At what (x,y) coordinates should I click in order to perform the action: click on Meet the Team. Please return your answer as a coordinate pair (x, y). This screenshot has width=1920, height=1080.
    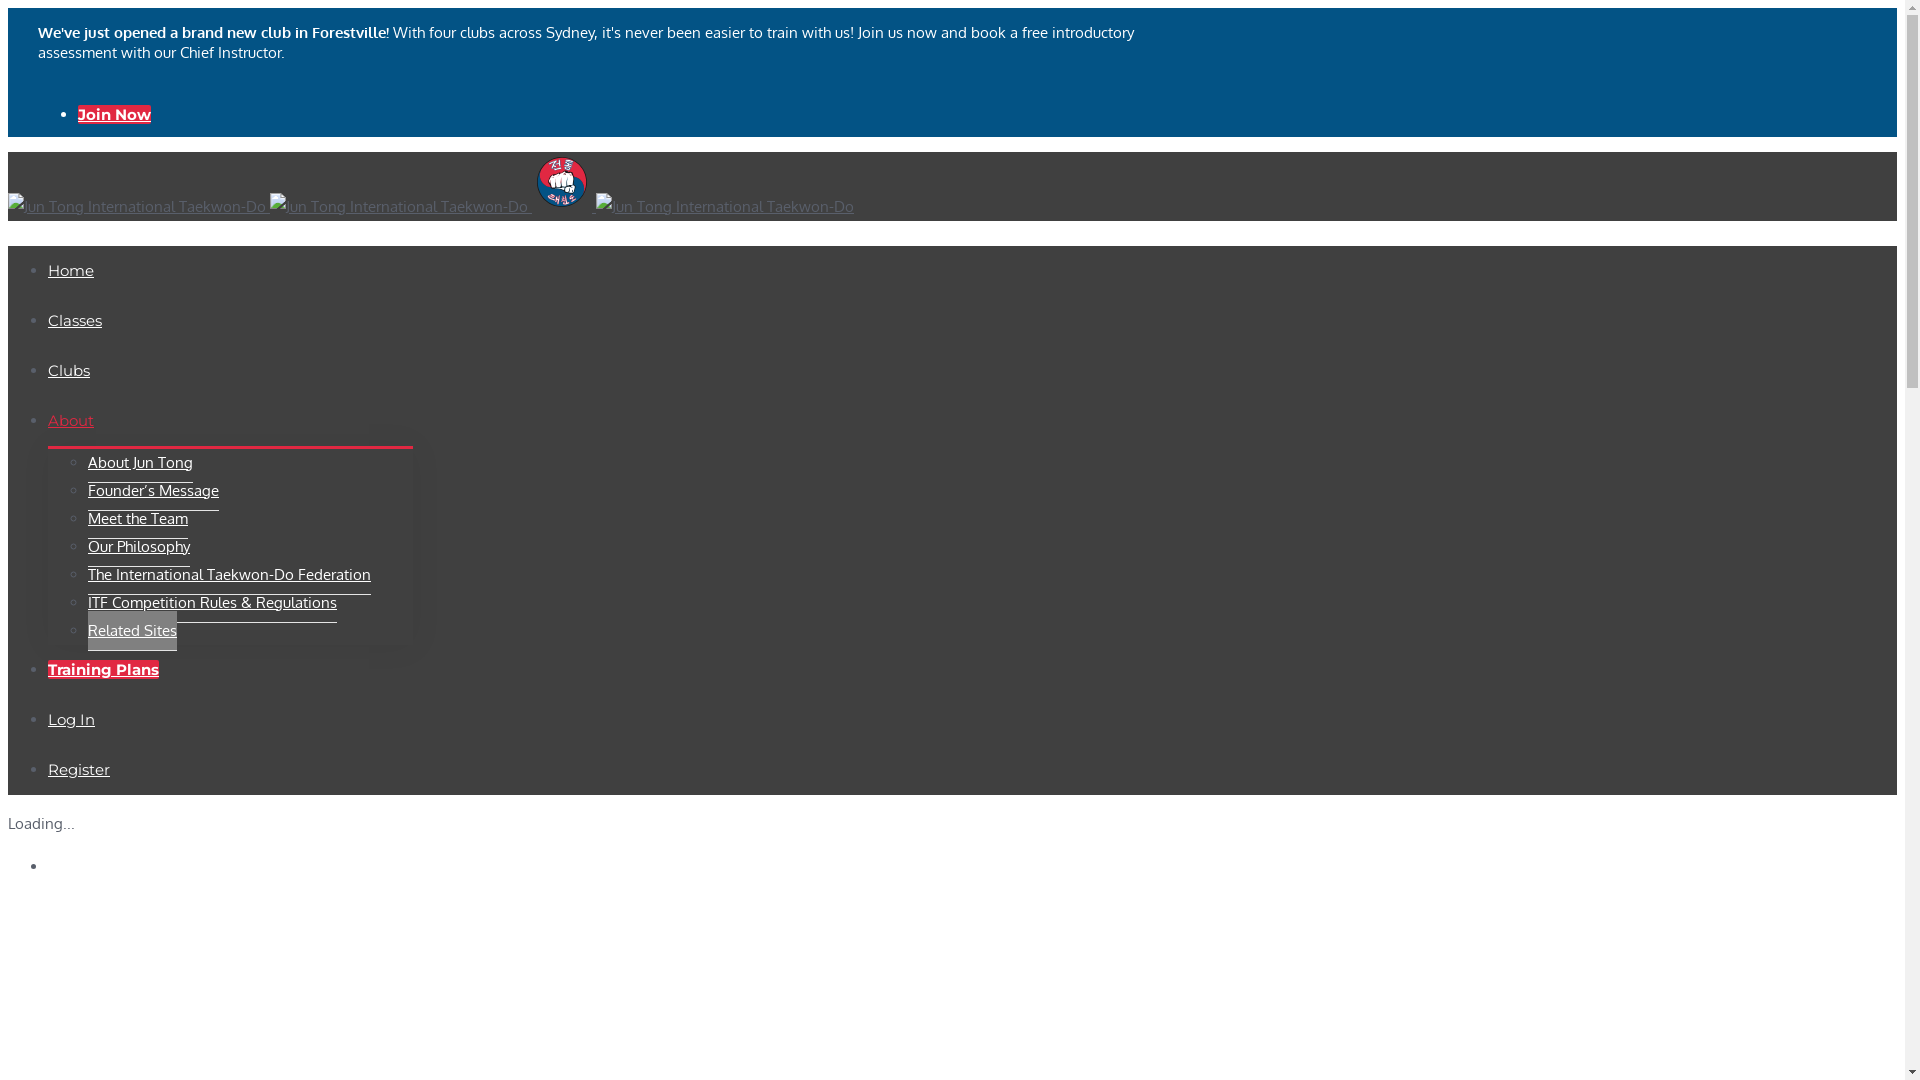
    Looking at the image, I should click on (138, 519).